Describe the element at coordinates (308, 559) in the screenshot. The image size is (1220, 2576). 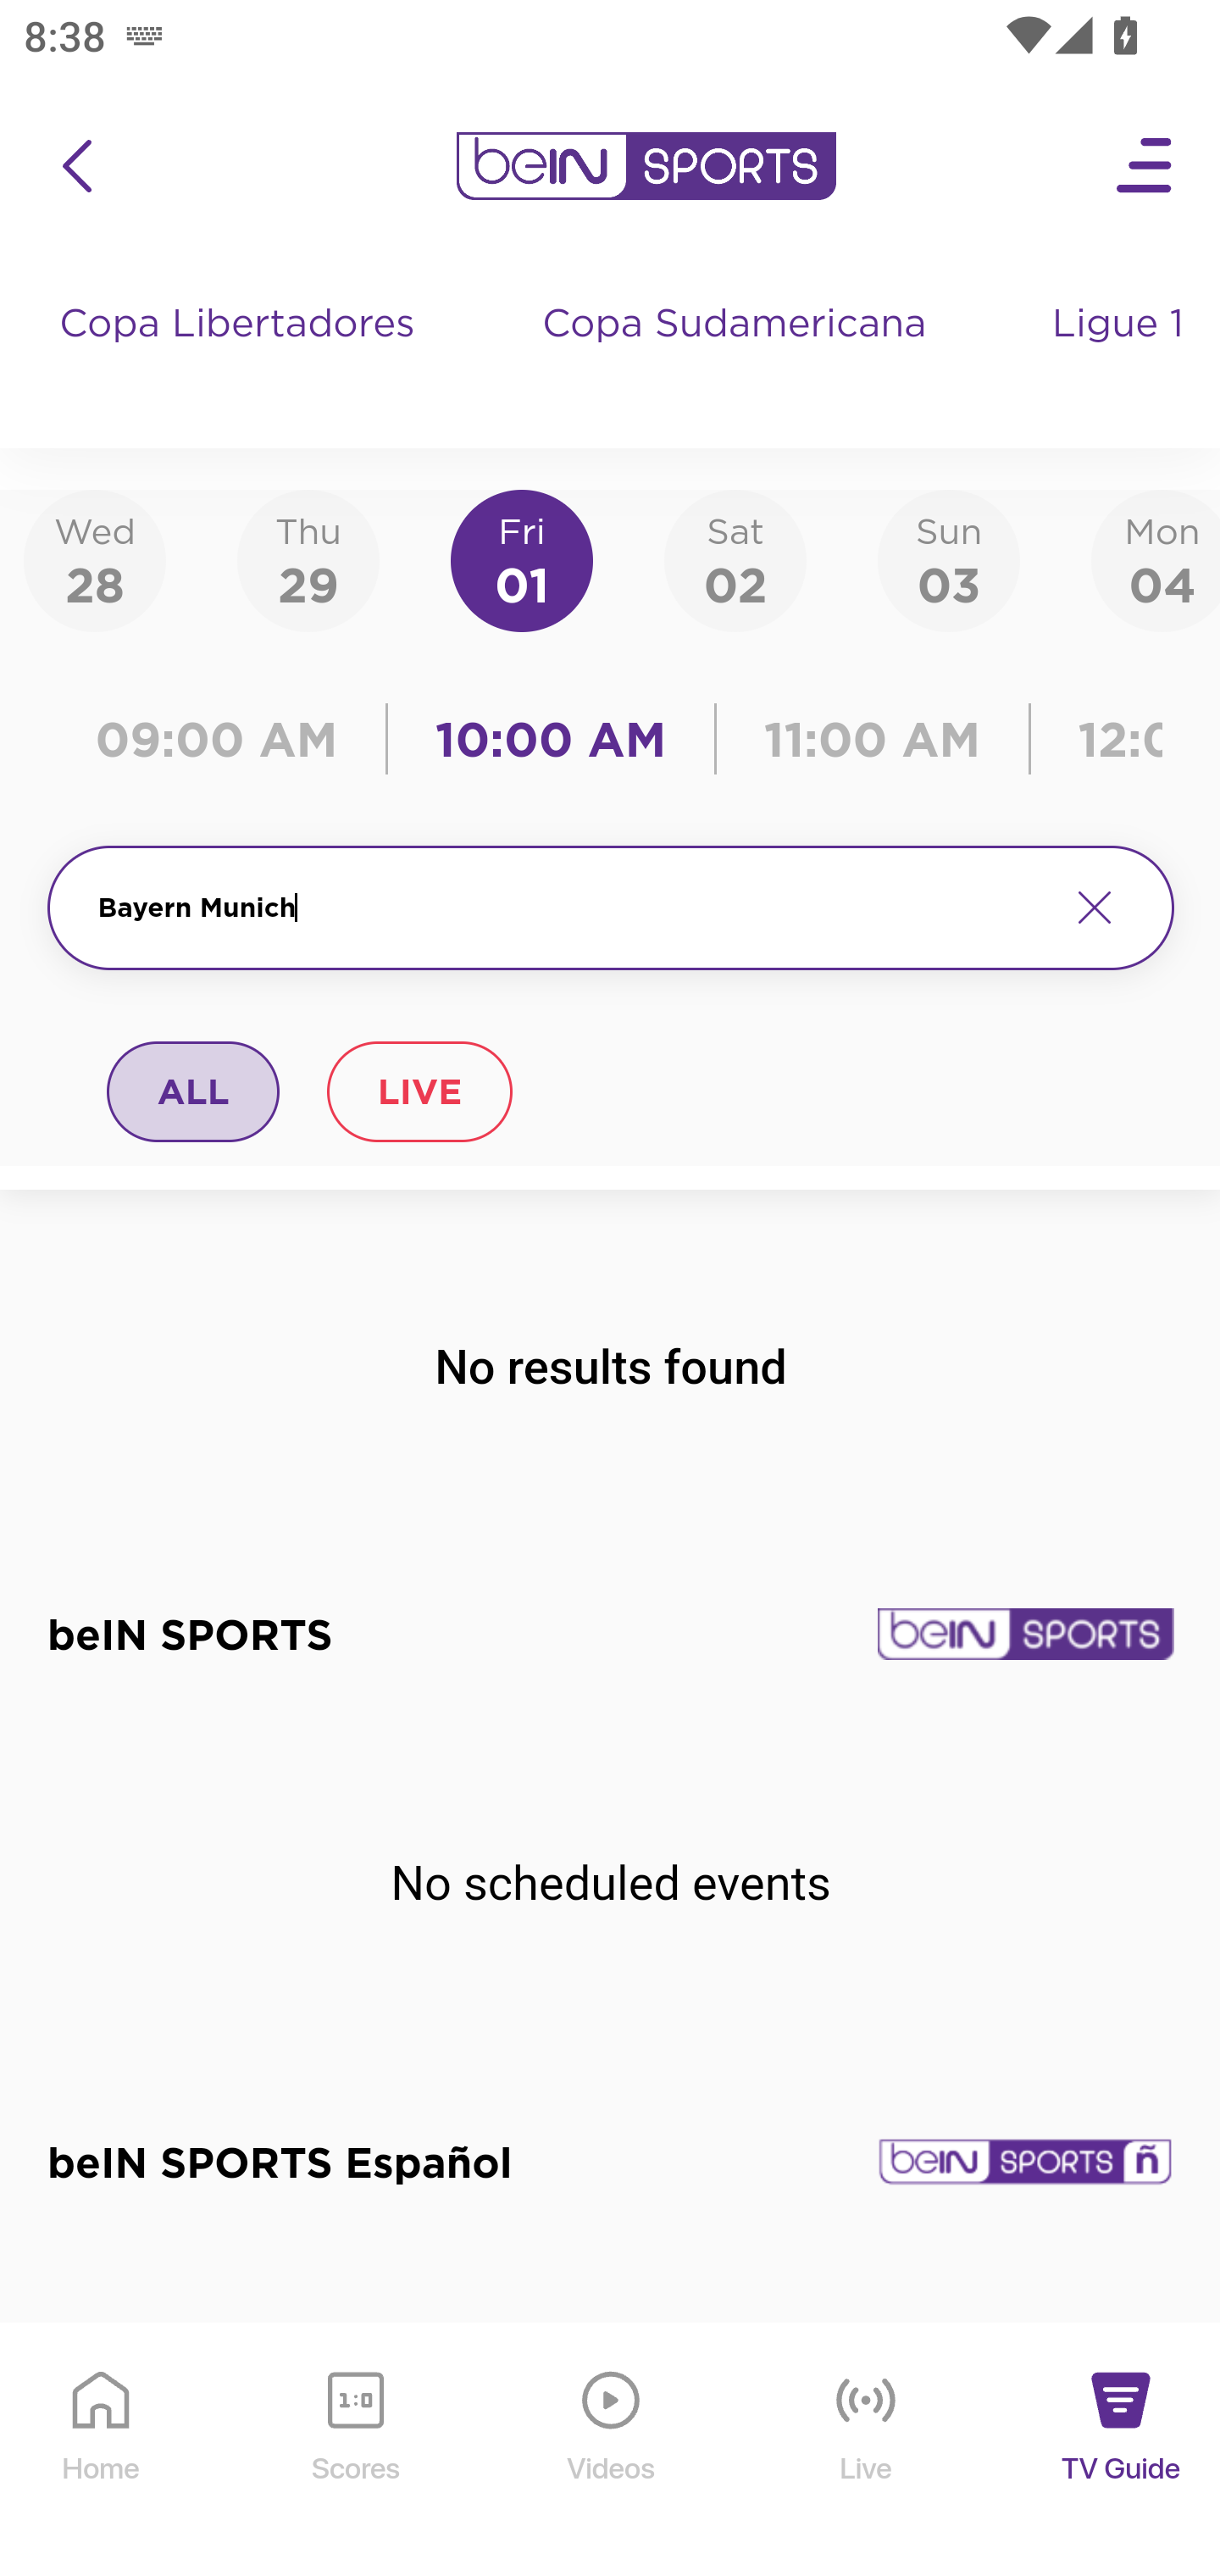
I see `Thu29` at that location.